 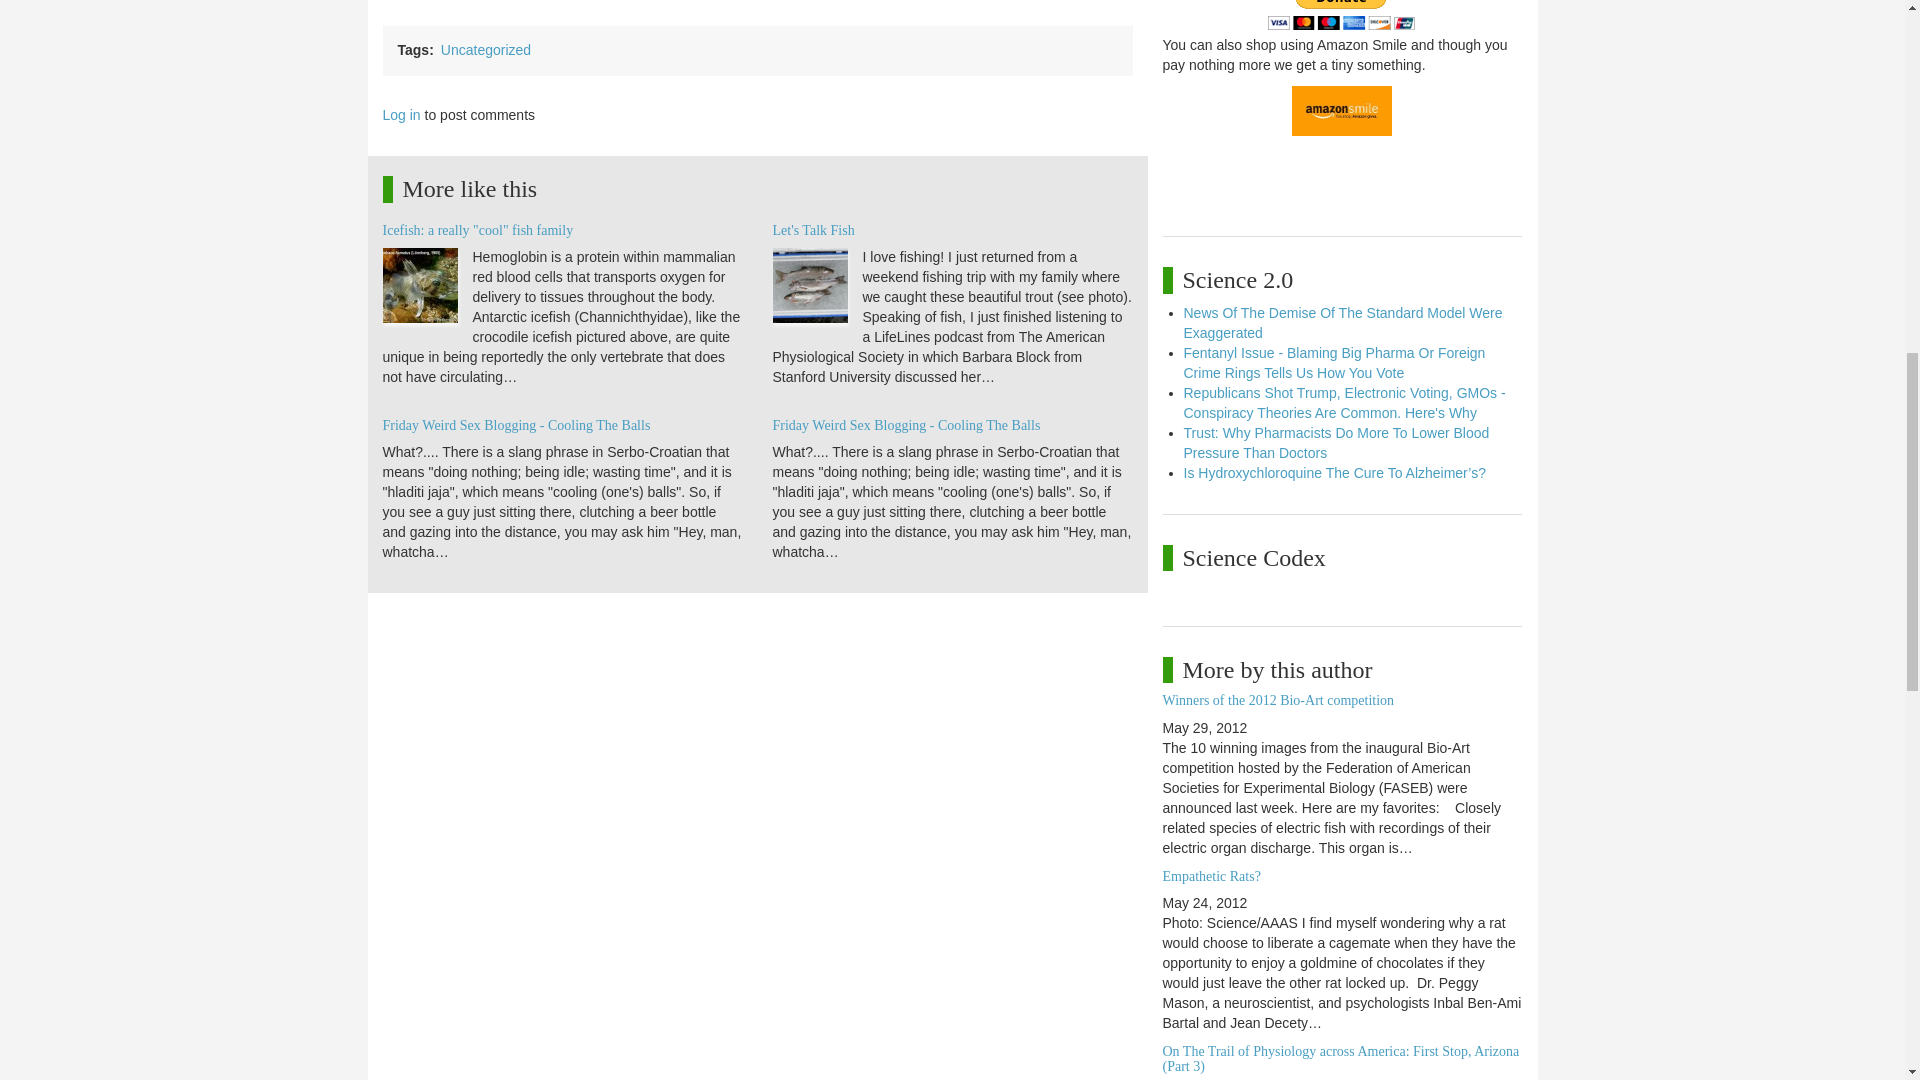 What do you see at coordinates (1341, 15) in the screenshot?
I see `PayPal - The safer, easier way to pay online!` at bounding box center [1341, 15].